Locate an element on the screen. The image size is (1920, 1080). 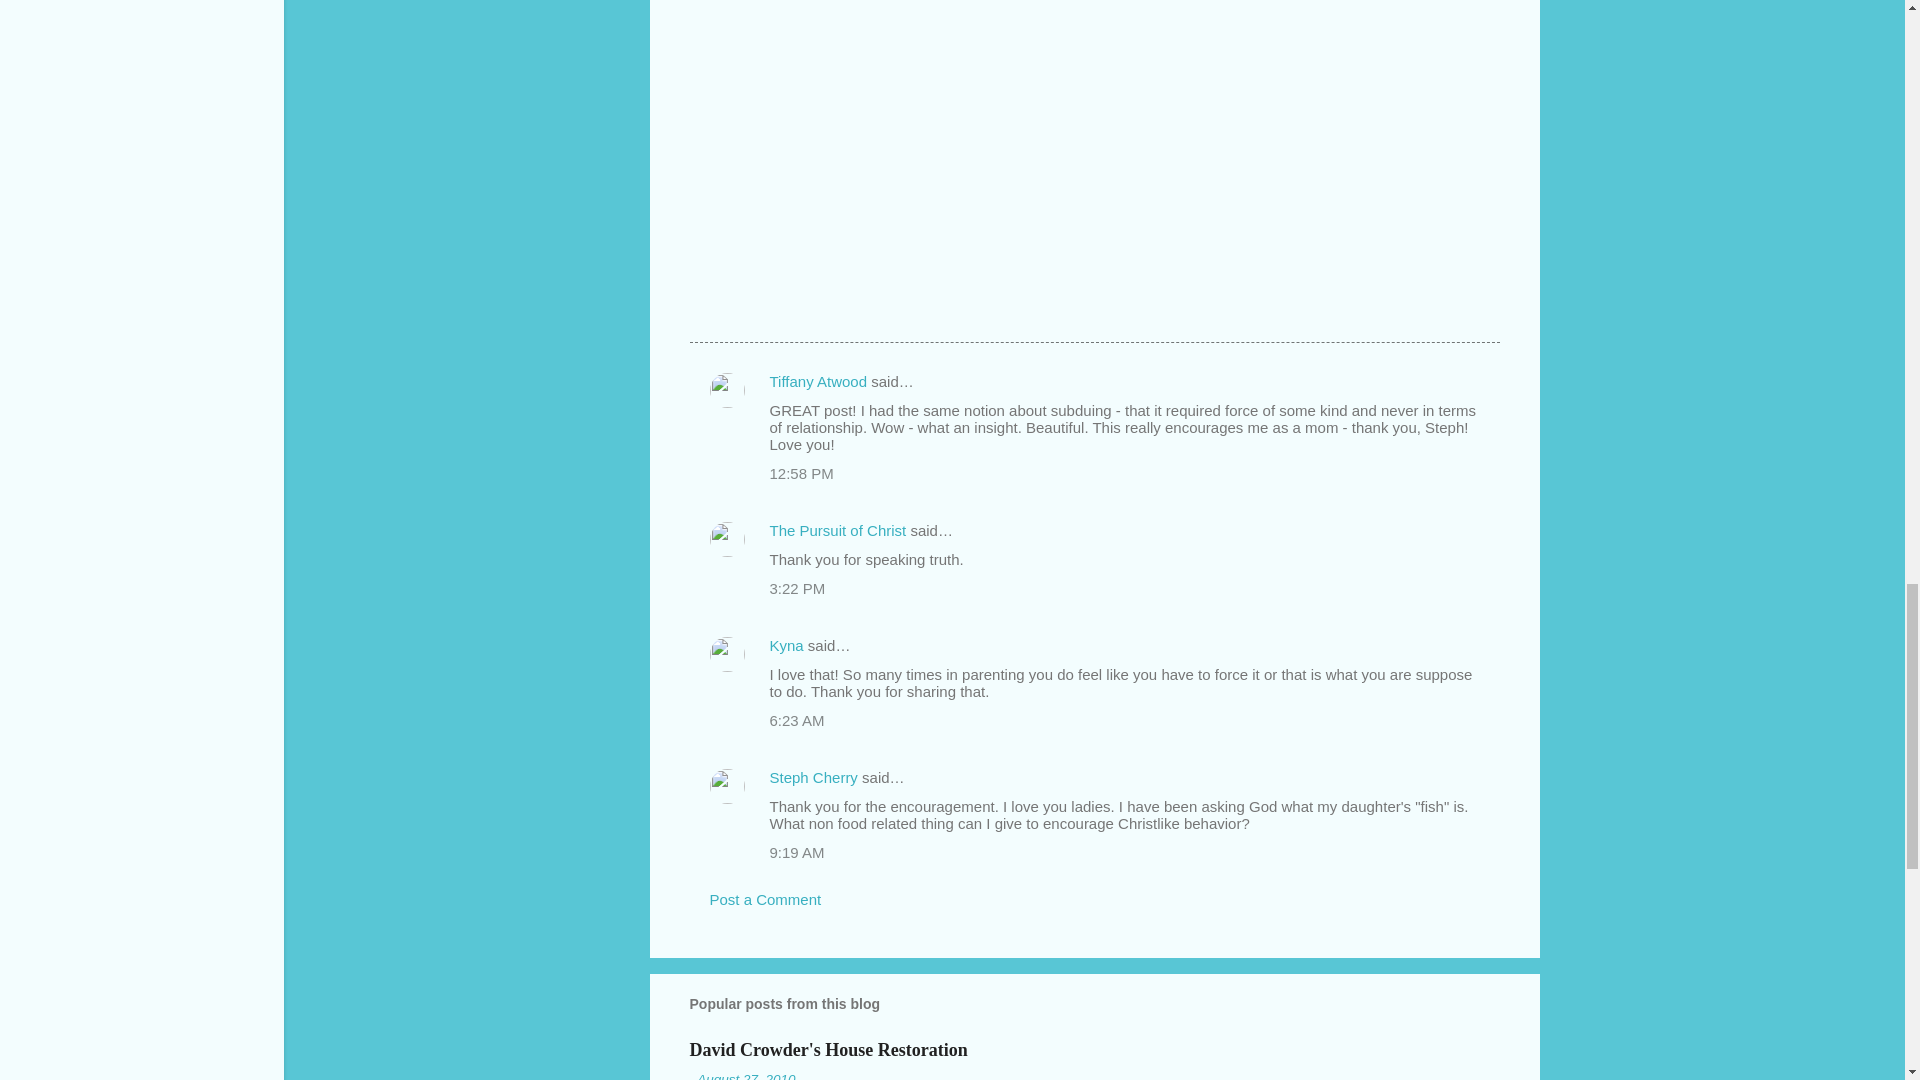
6:23 AM is located at coordinates (797, 720).